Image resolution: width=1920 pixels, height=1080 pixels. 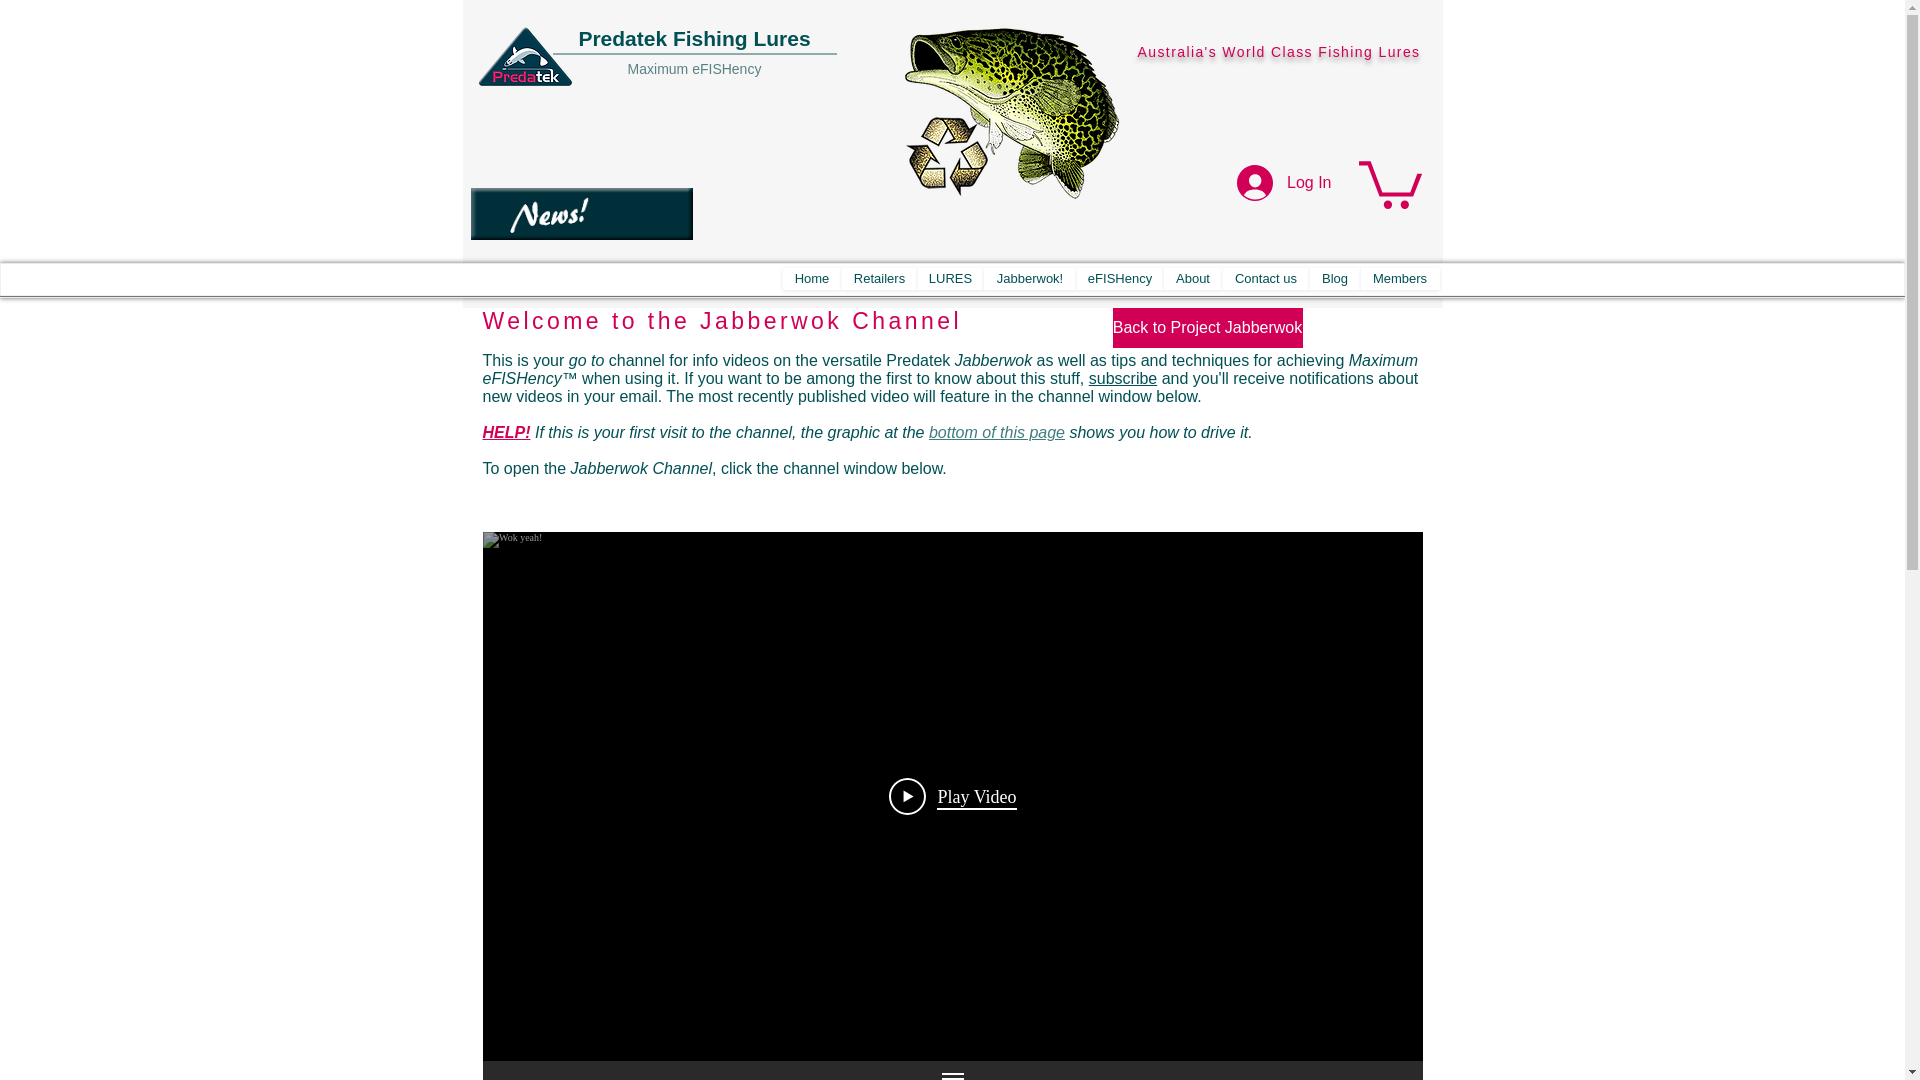 What do you see at coordinates (1284, 182) in the screenshot?
I see `Log In` at bounding box center [1284, 182].